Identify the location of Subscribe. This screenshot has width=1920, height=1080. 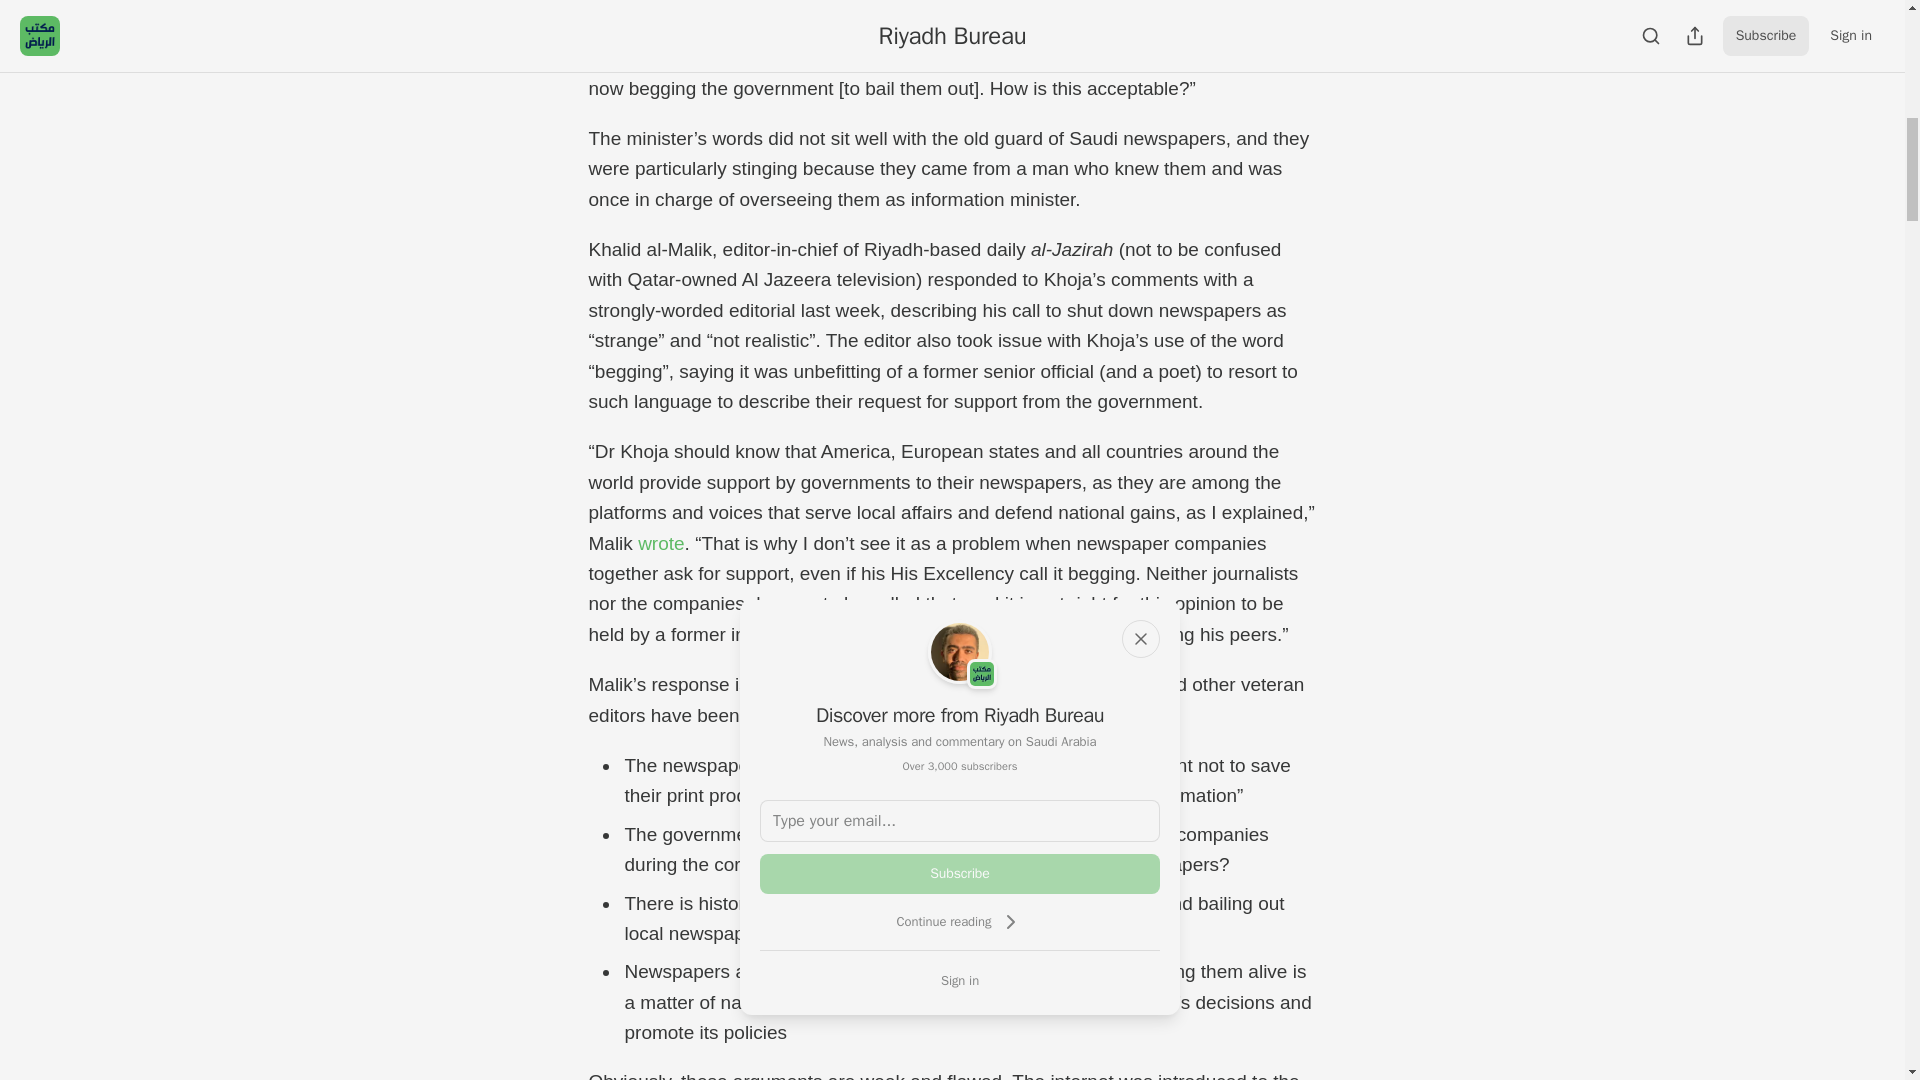
(960, 874).